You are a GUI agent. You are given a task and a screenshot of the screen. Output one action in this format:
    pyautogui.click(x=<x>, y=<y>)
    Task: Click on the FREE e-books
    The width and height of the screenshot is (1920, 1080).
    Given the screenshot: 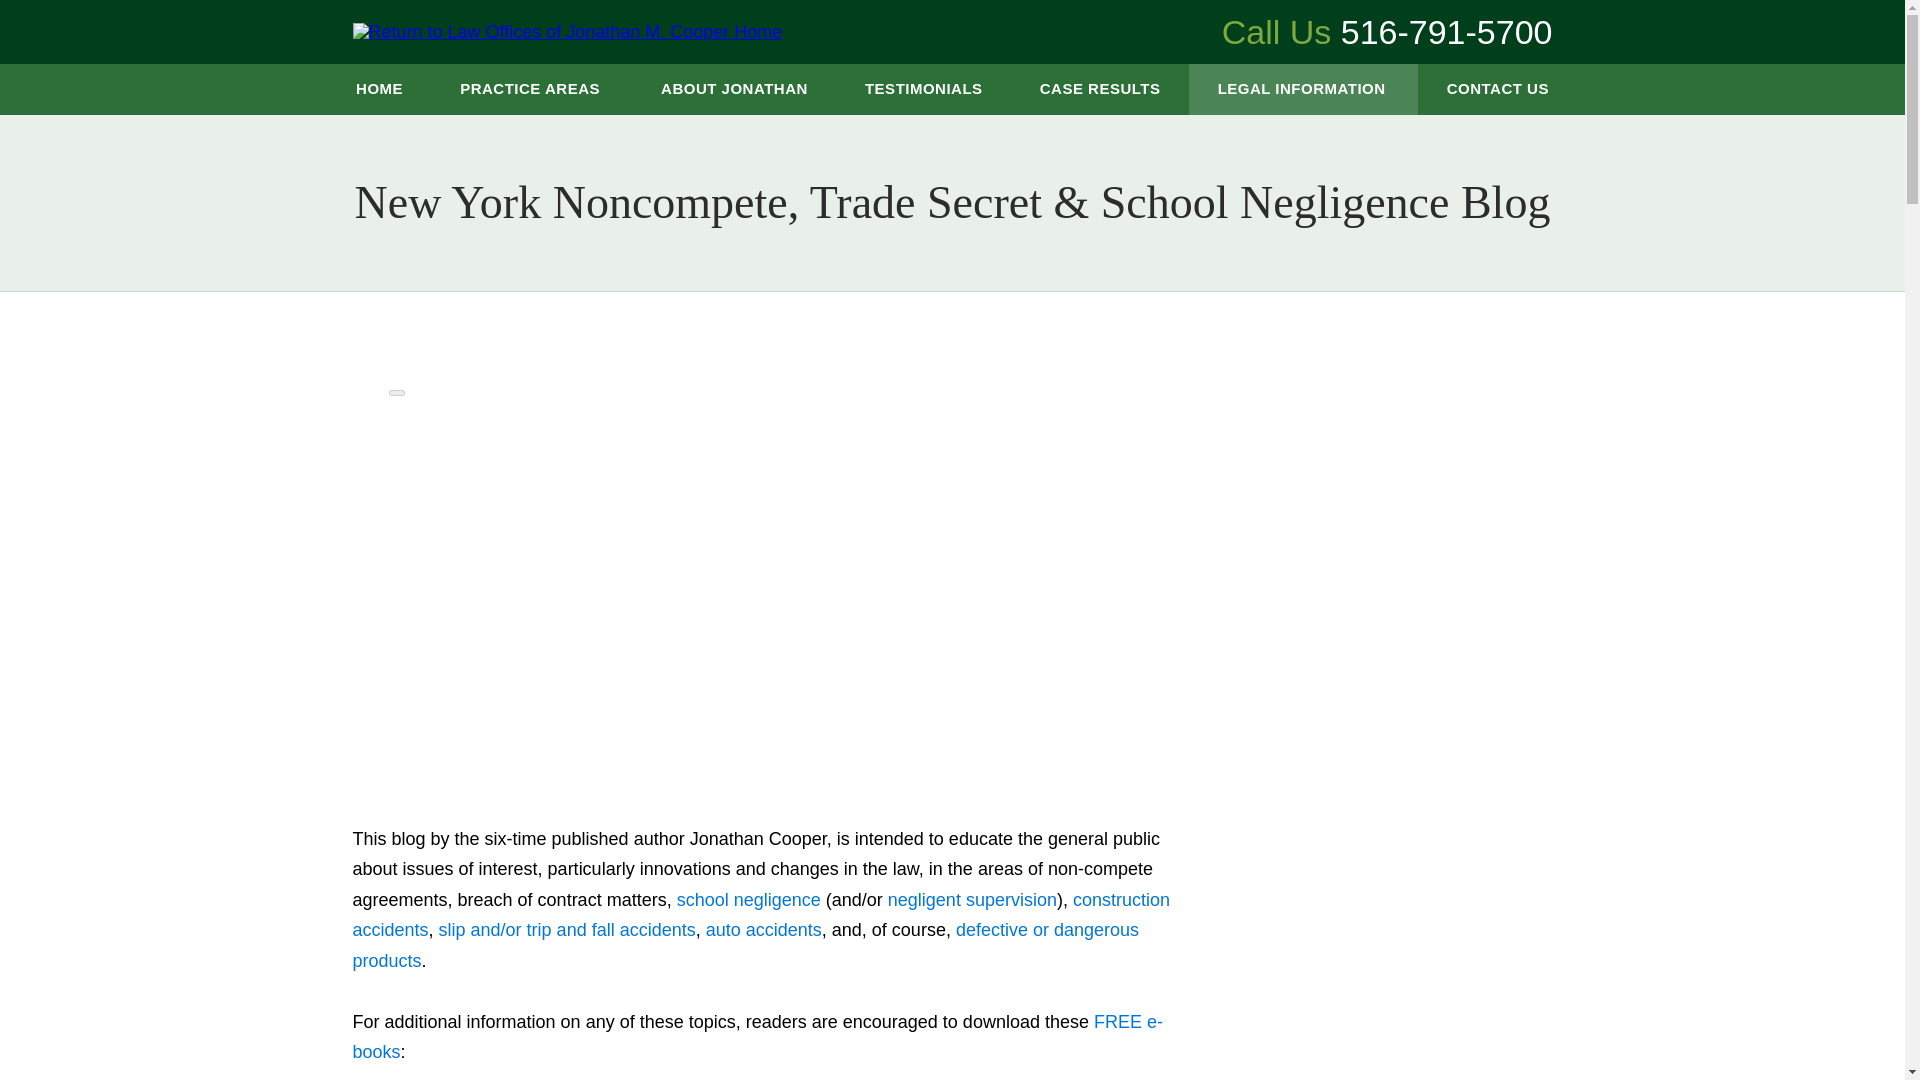 What is the action you would take?
    pyautogui.click(x=756, y=1036)
    